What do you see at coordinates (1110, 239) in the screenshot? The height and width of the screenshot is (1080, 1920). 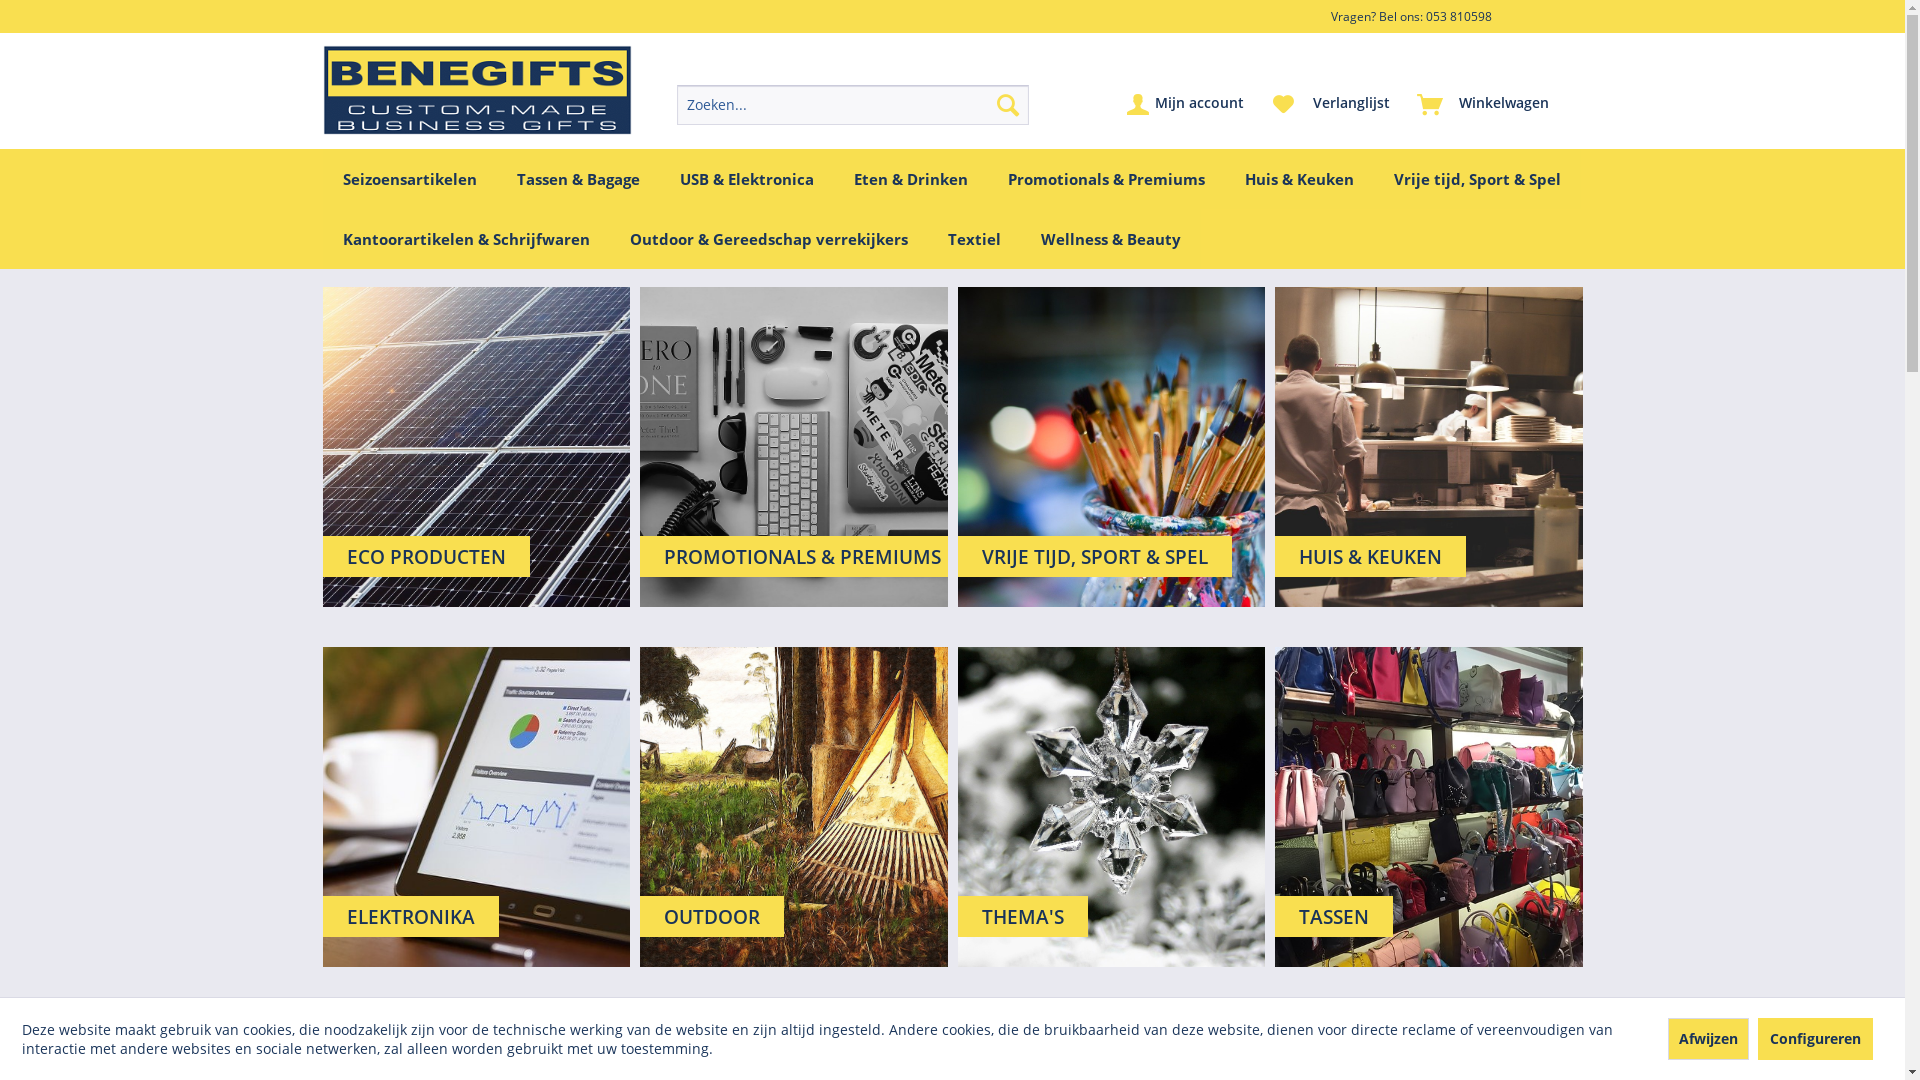 I see `Wellness & Beauty` at bounding box center [1110, 239].